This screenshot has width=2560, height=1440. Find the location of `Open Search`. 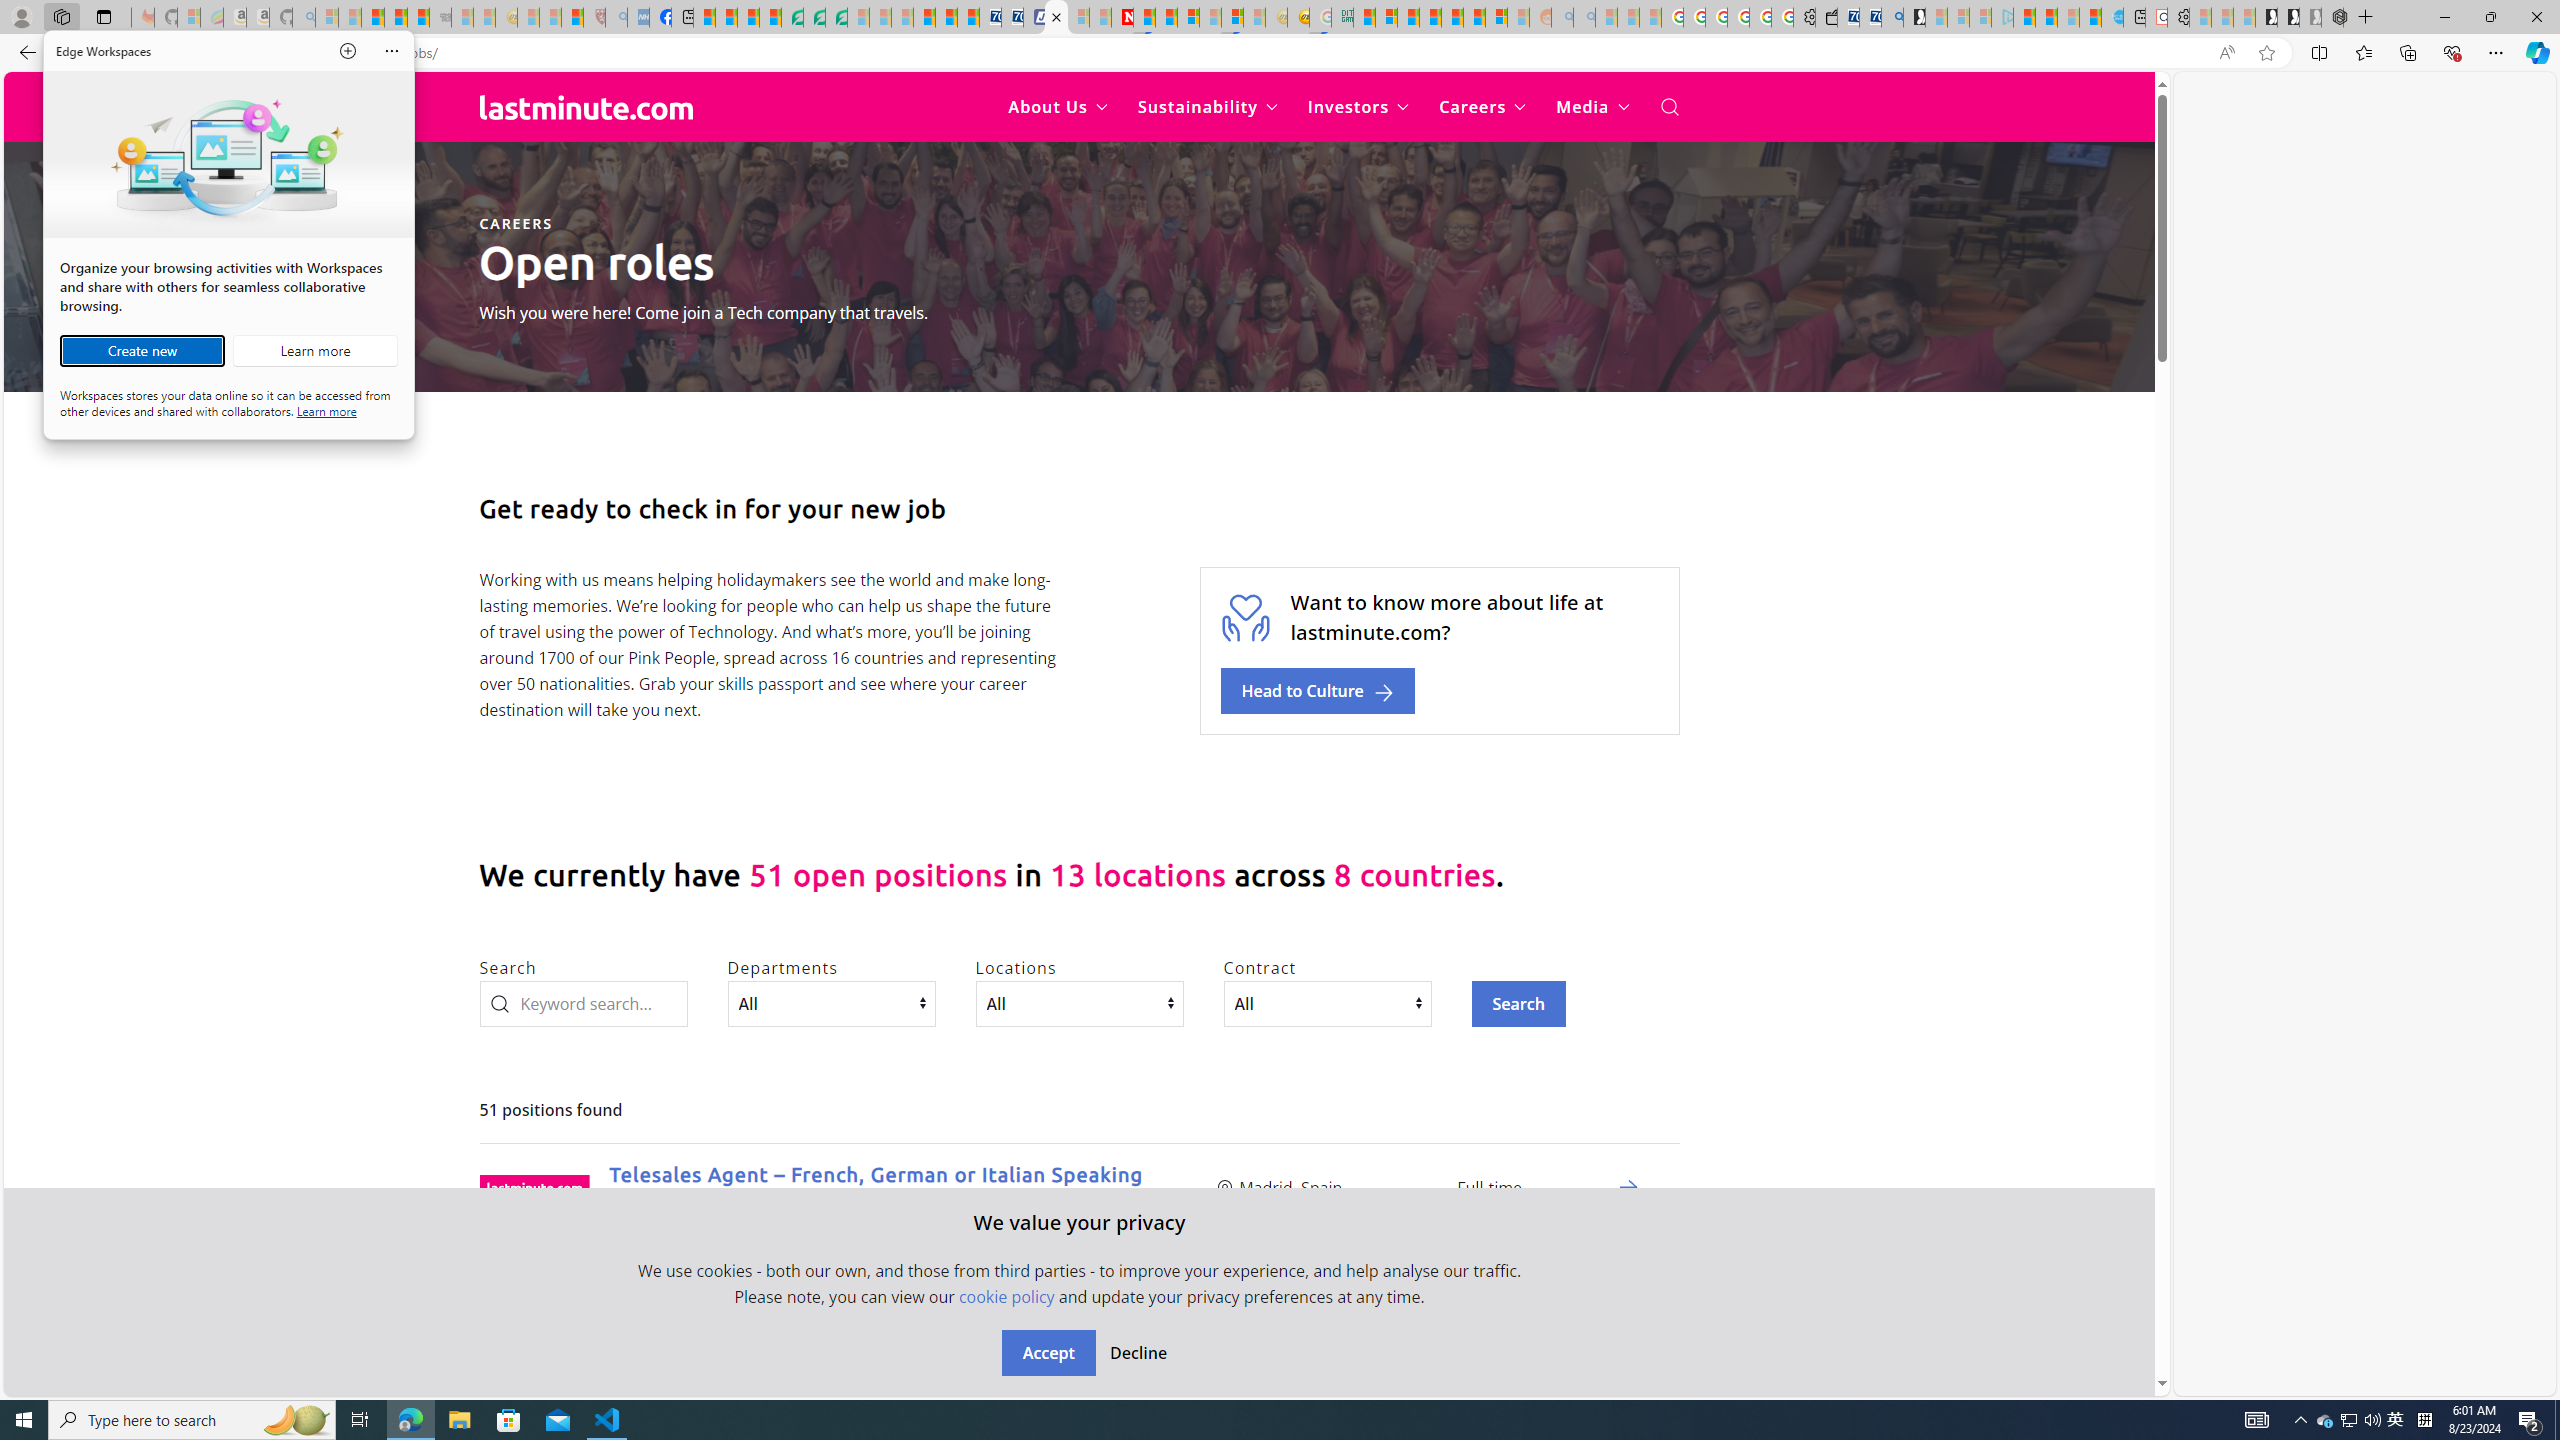

Open Search is located at coordinates (1668, 107).